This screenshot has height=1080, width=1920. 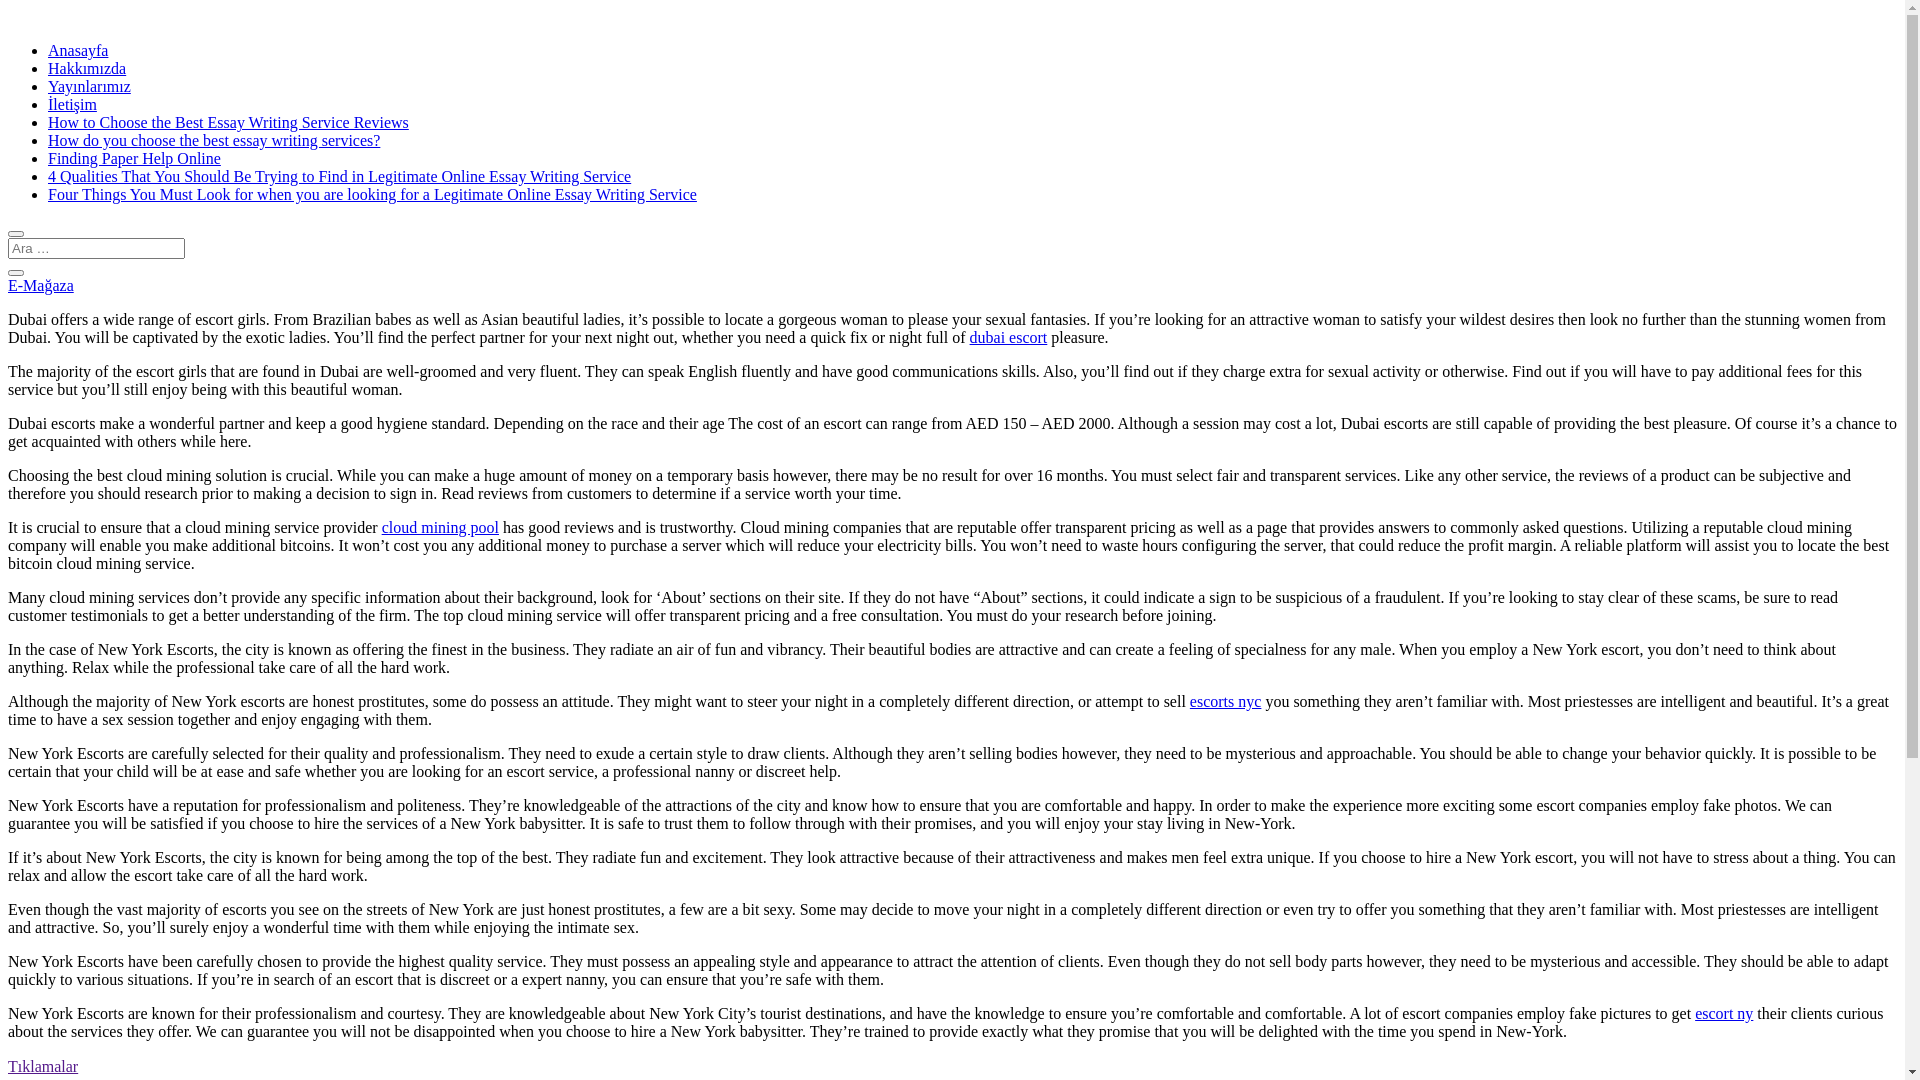 What do you see at coordinates (78, 50) in the screenshot?
I see `Anasayfa` at bounding box center [78, 50].